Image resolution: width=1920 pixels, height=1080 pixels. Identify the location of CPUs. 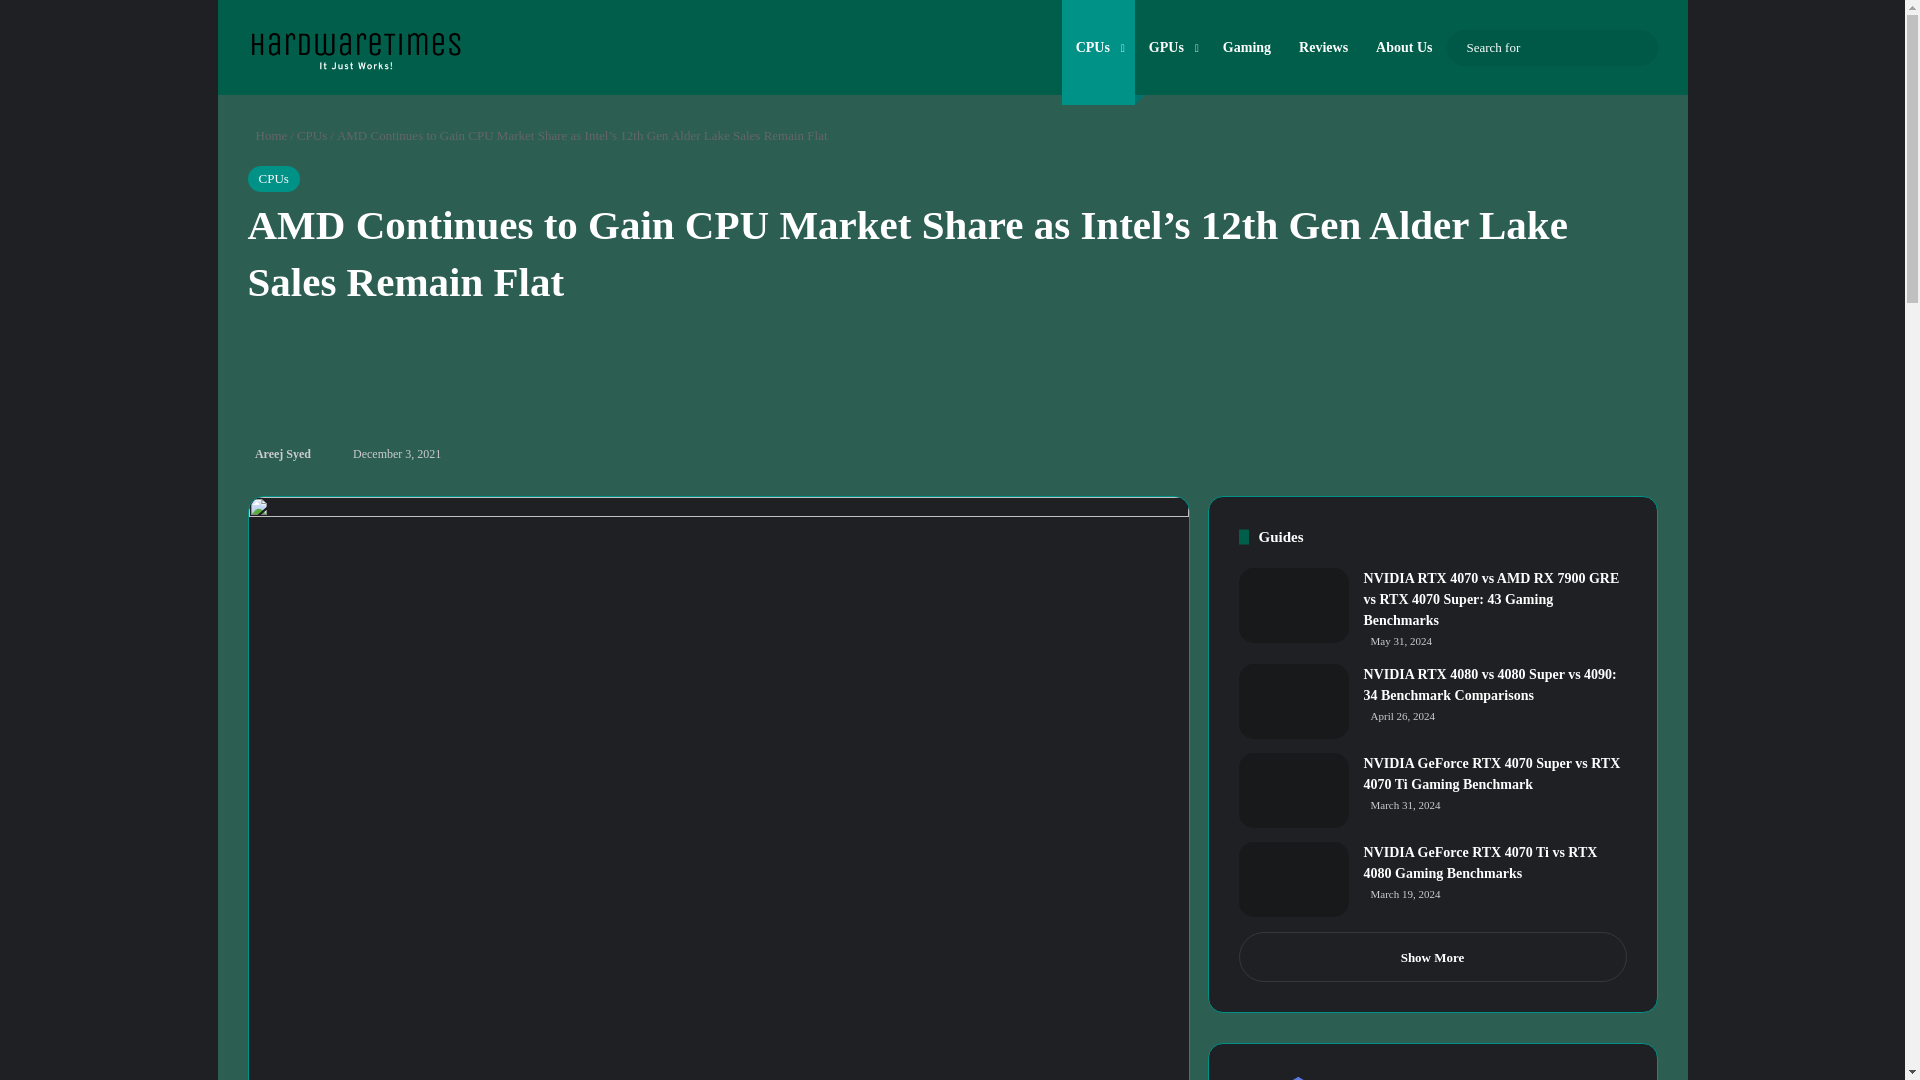
(273, 179).